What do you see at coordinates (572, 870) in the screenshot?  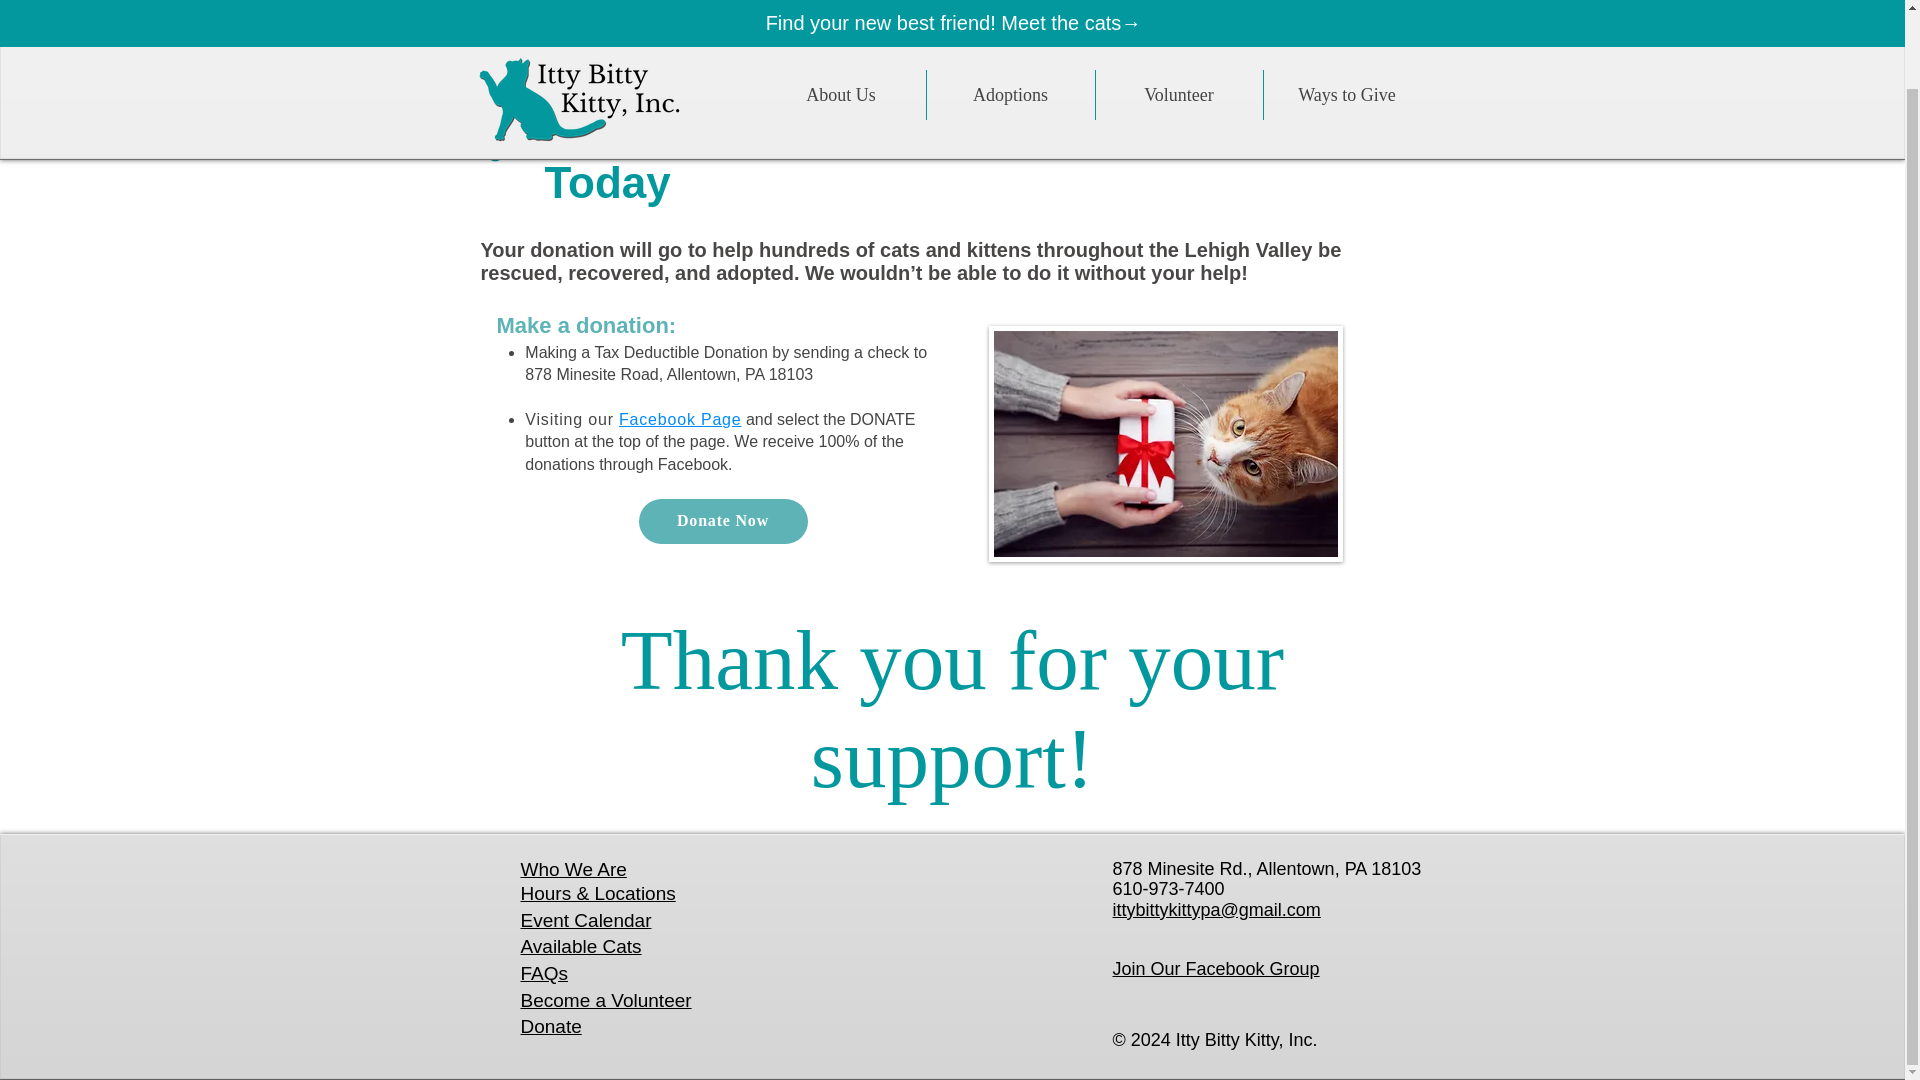 I see `Who We Are` at bounding box center [572, 870].